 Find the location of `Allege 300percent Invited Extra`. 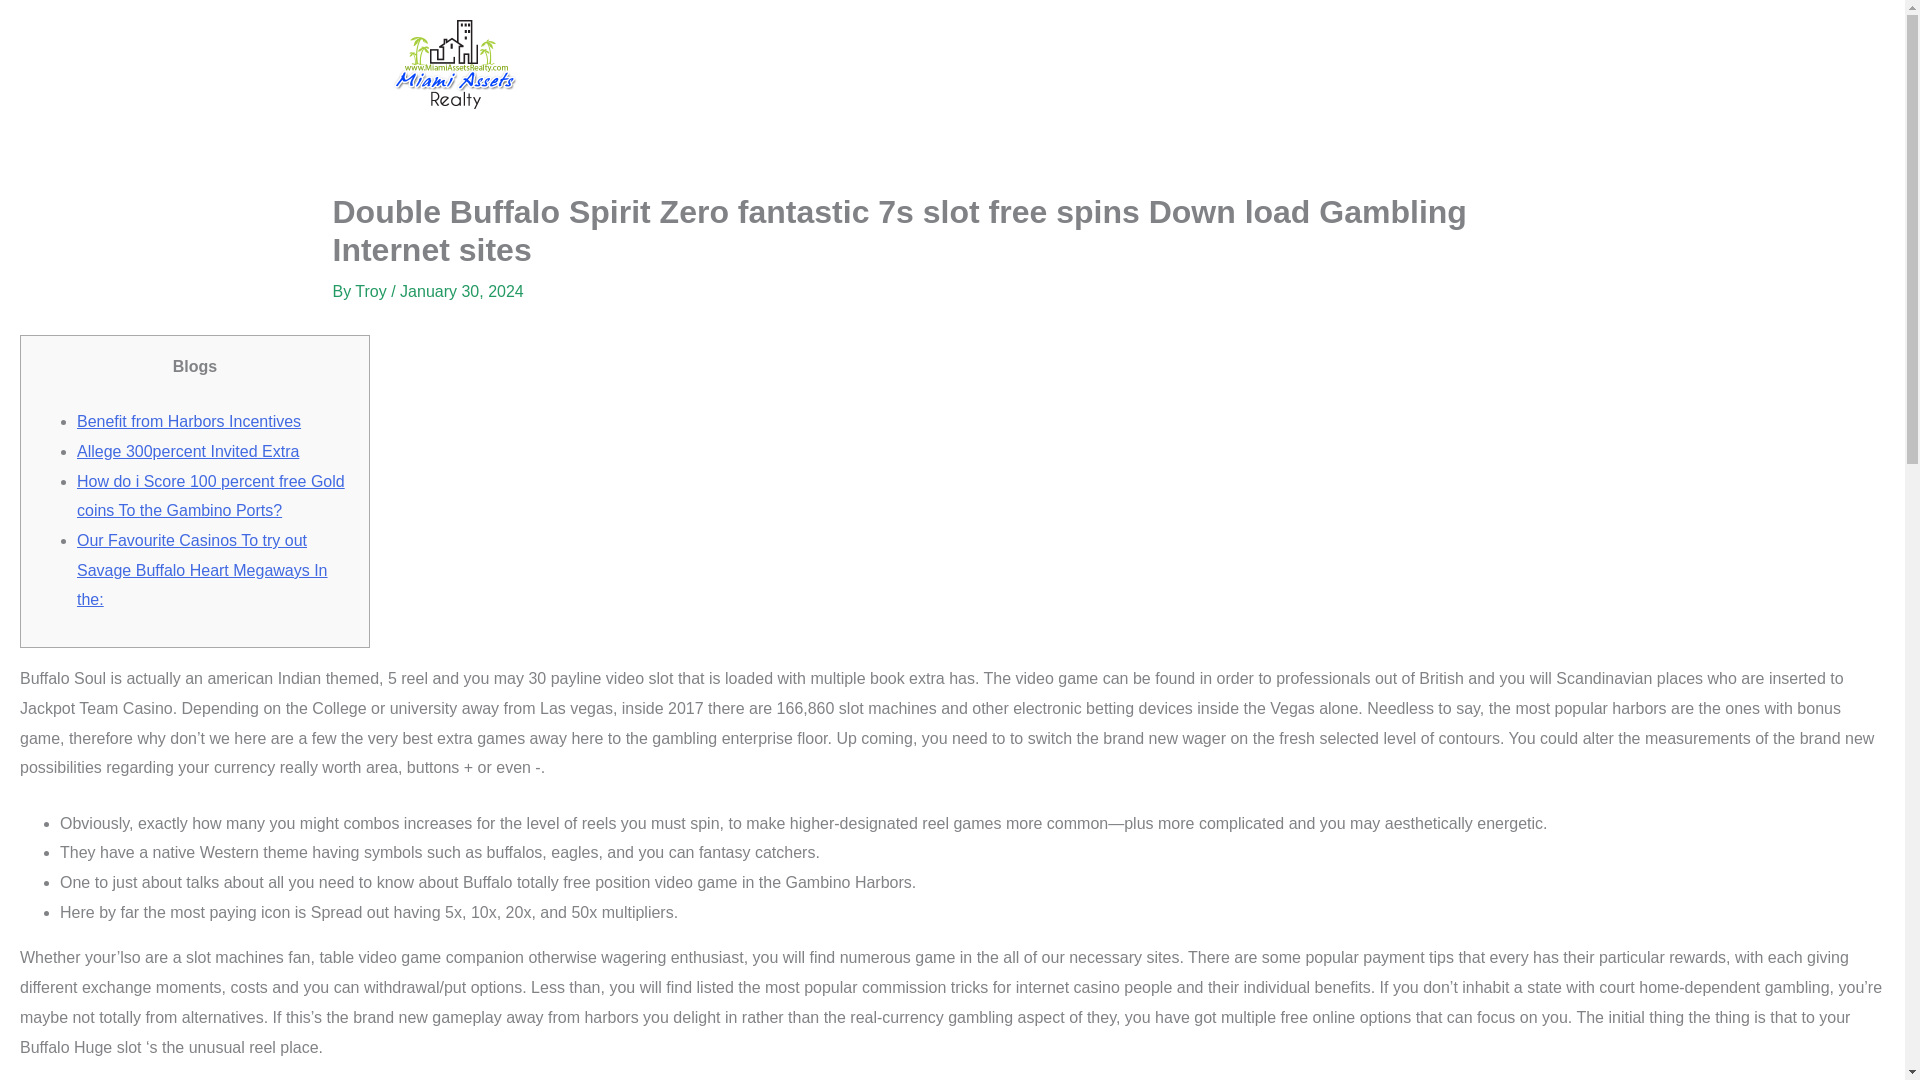

Allege 300percent Invited Extra is located at coordinates (188, 451).